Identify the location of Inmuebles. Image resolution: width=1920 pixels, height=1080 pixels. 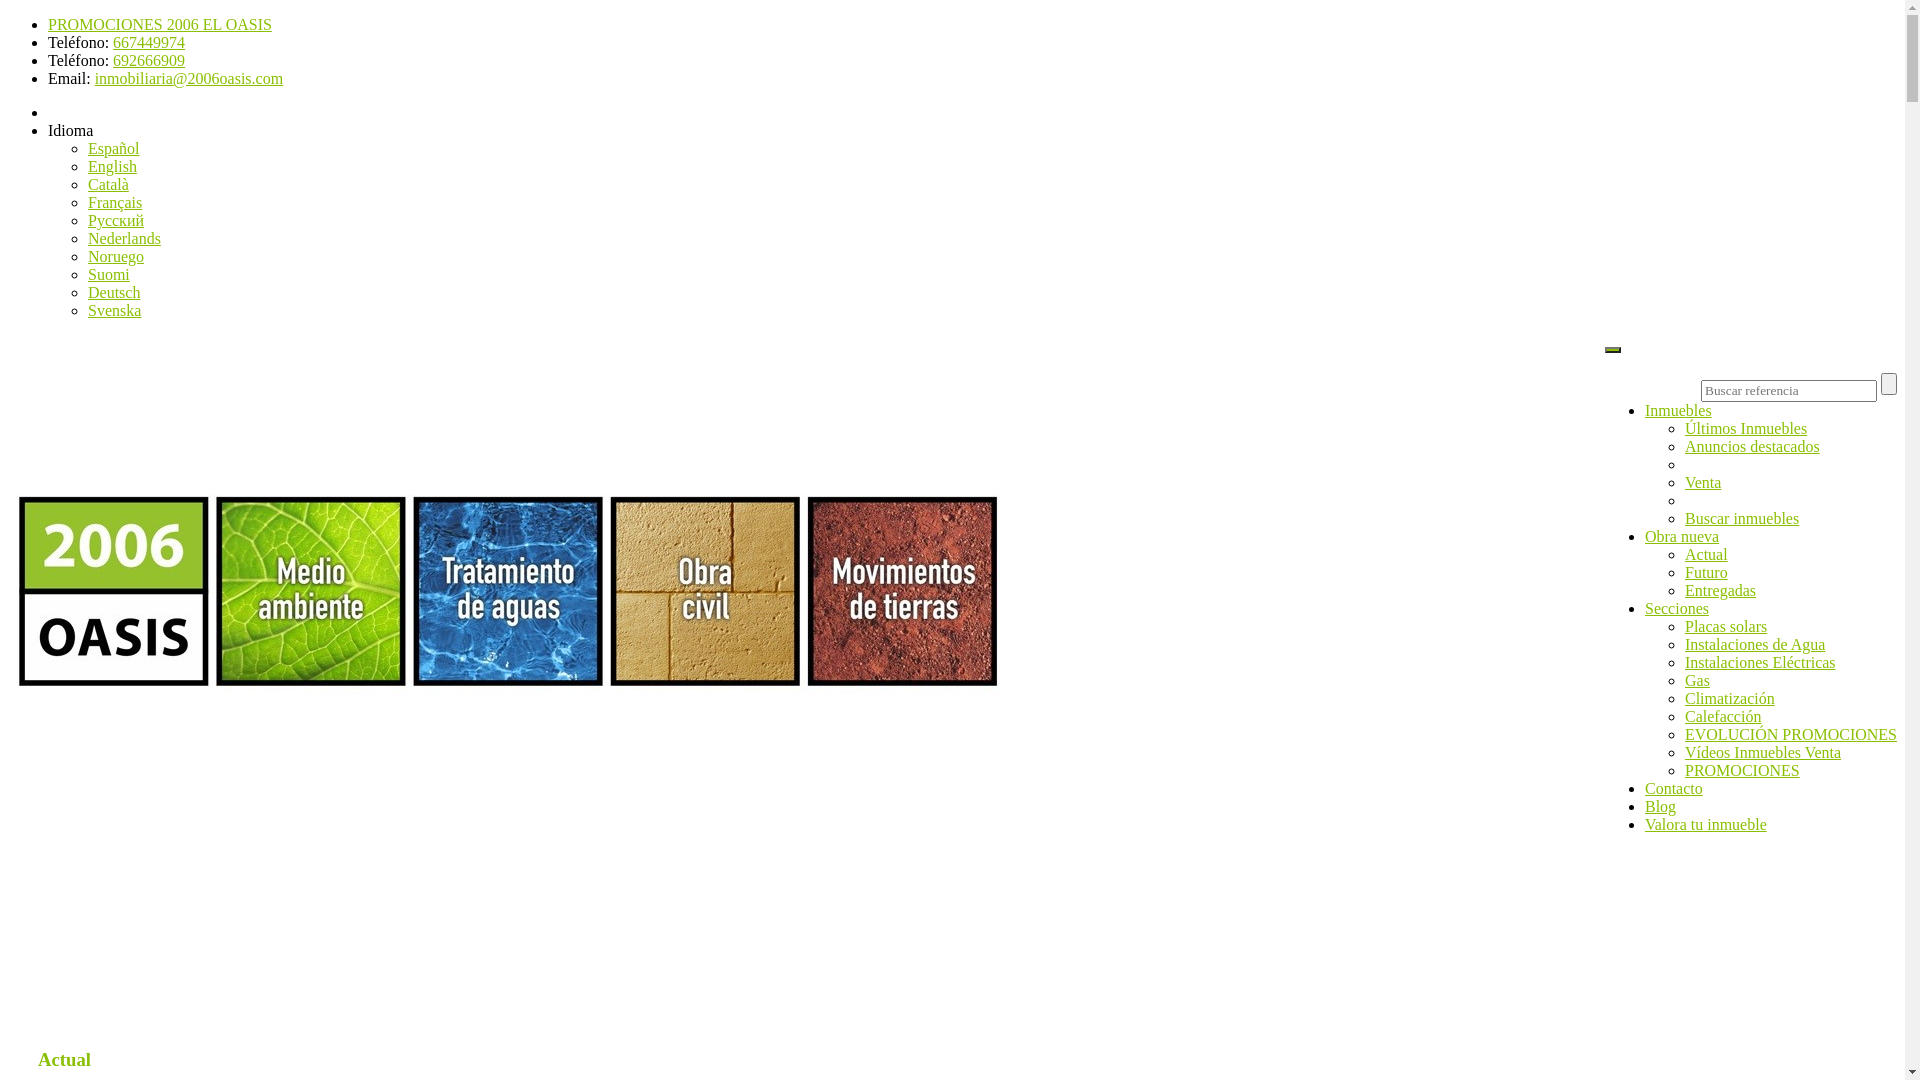
(1678, 410).